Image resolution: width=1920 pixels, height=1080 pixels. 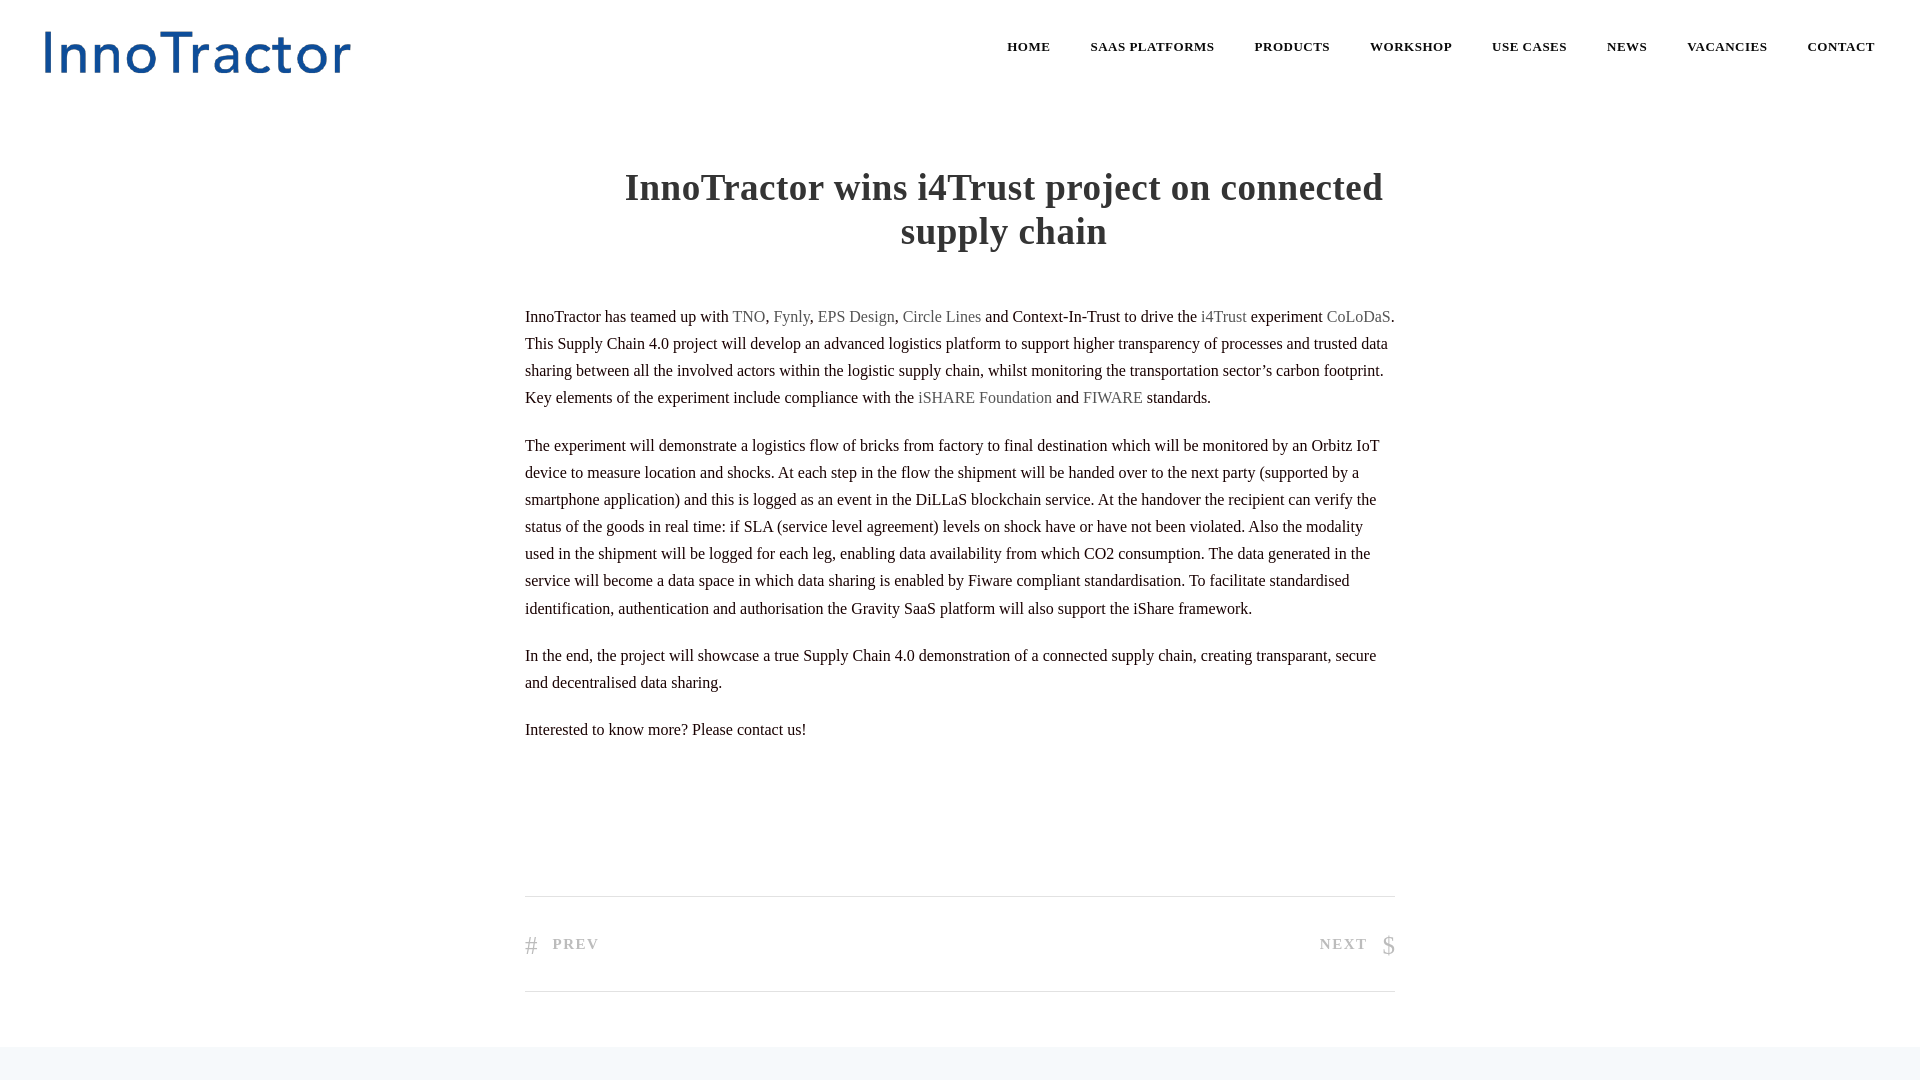 What do you see at coordinates (967, 1010) in the screenshot?
I see `SWOOTH` at bounding box center [967, 1010].